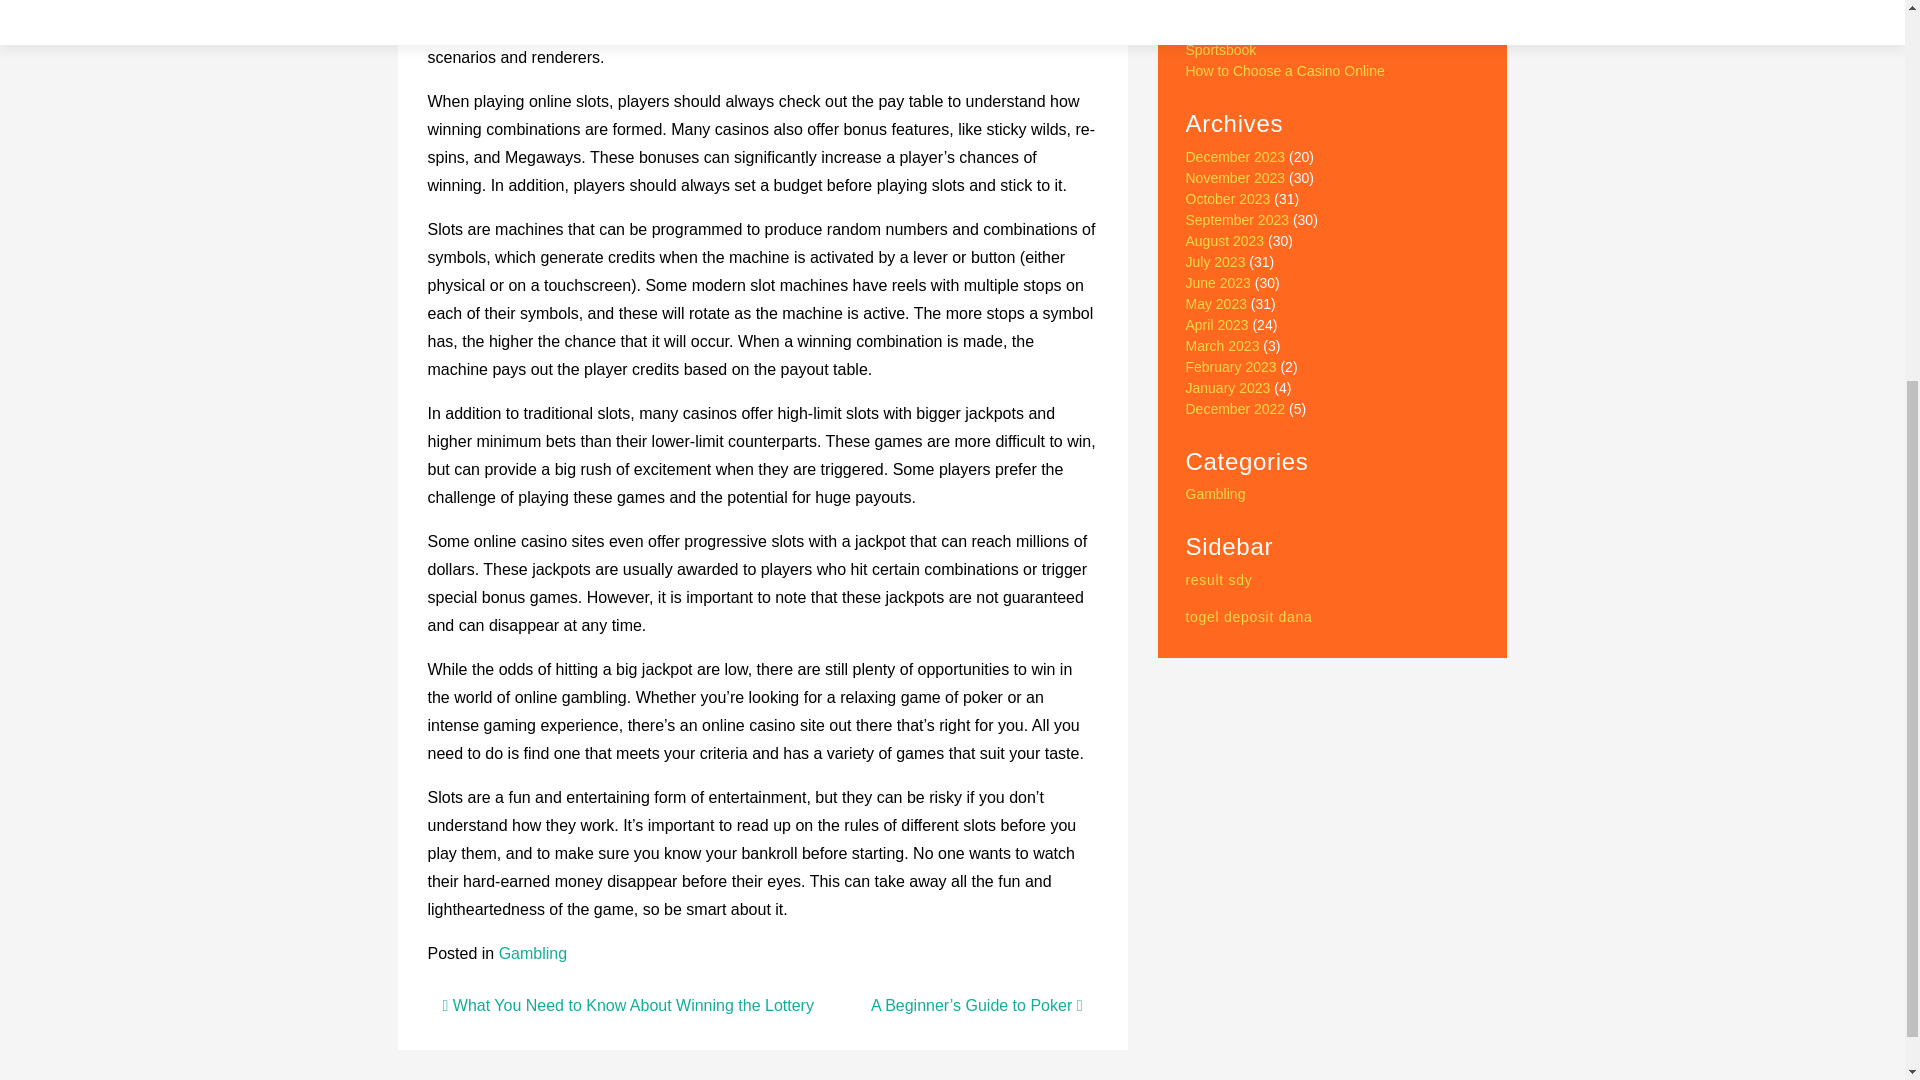  What do you see at coordinates (1218, 324) in the screenshot?
I see `April 2023` at bounding box center [1218, 324].